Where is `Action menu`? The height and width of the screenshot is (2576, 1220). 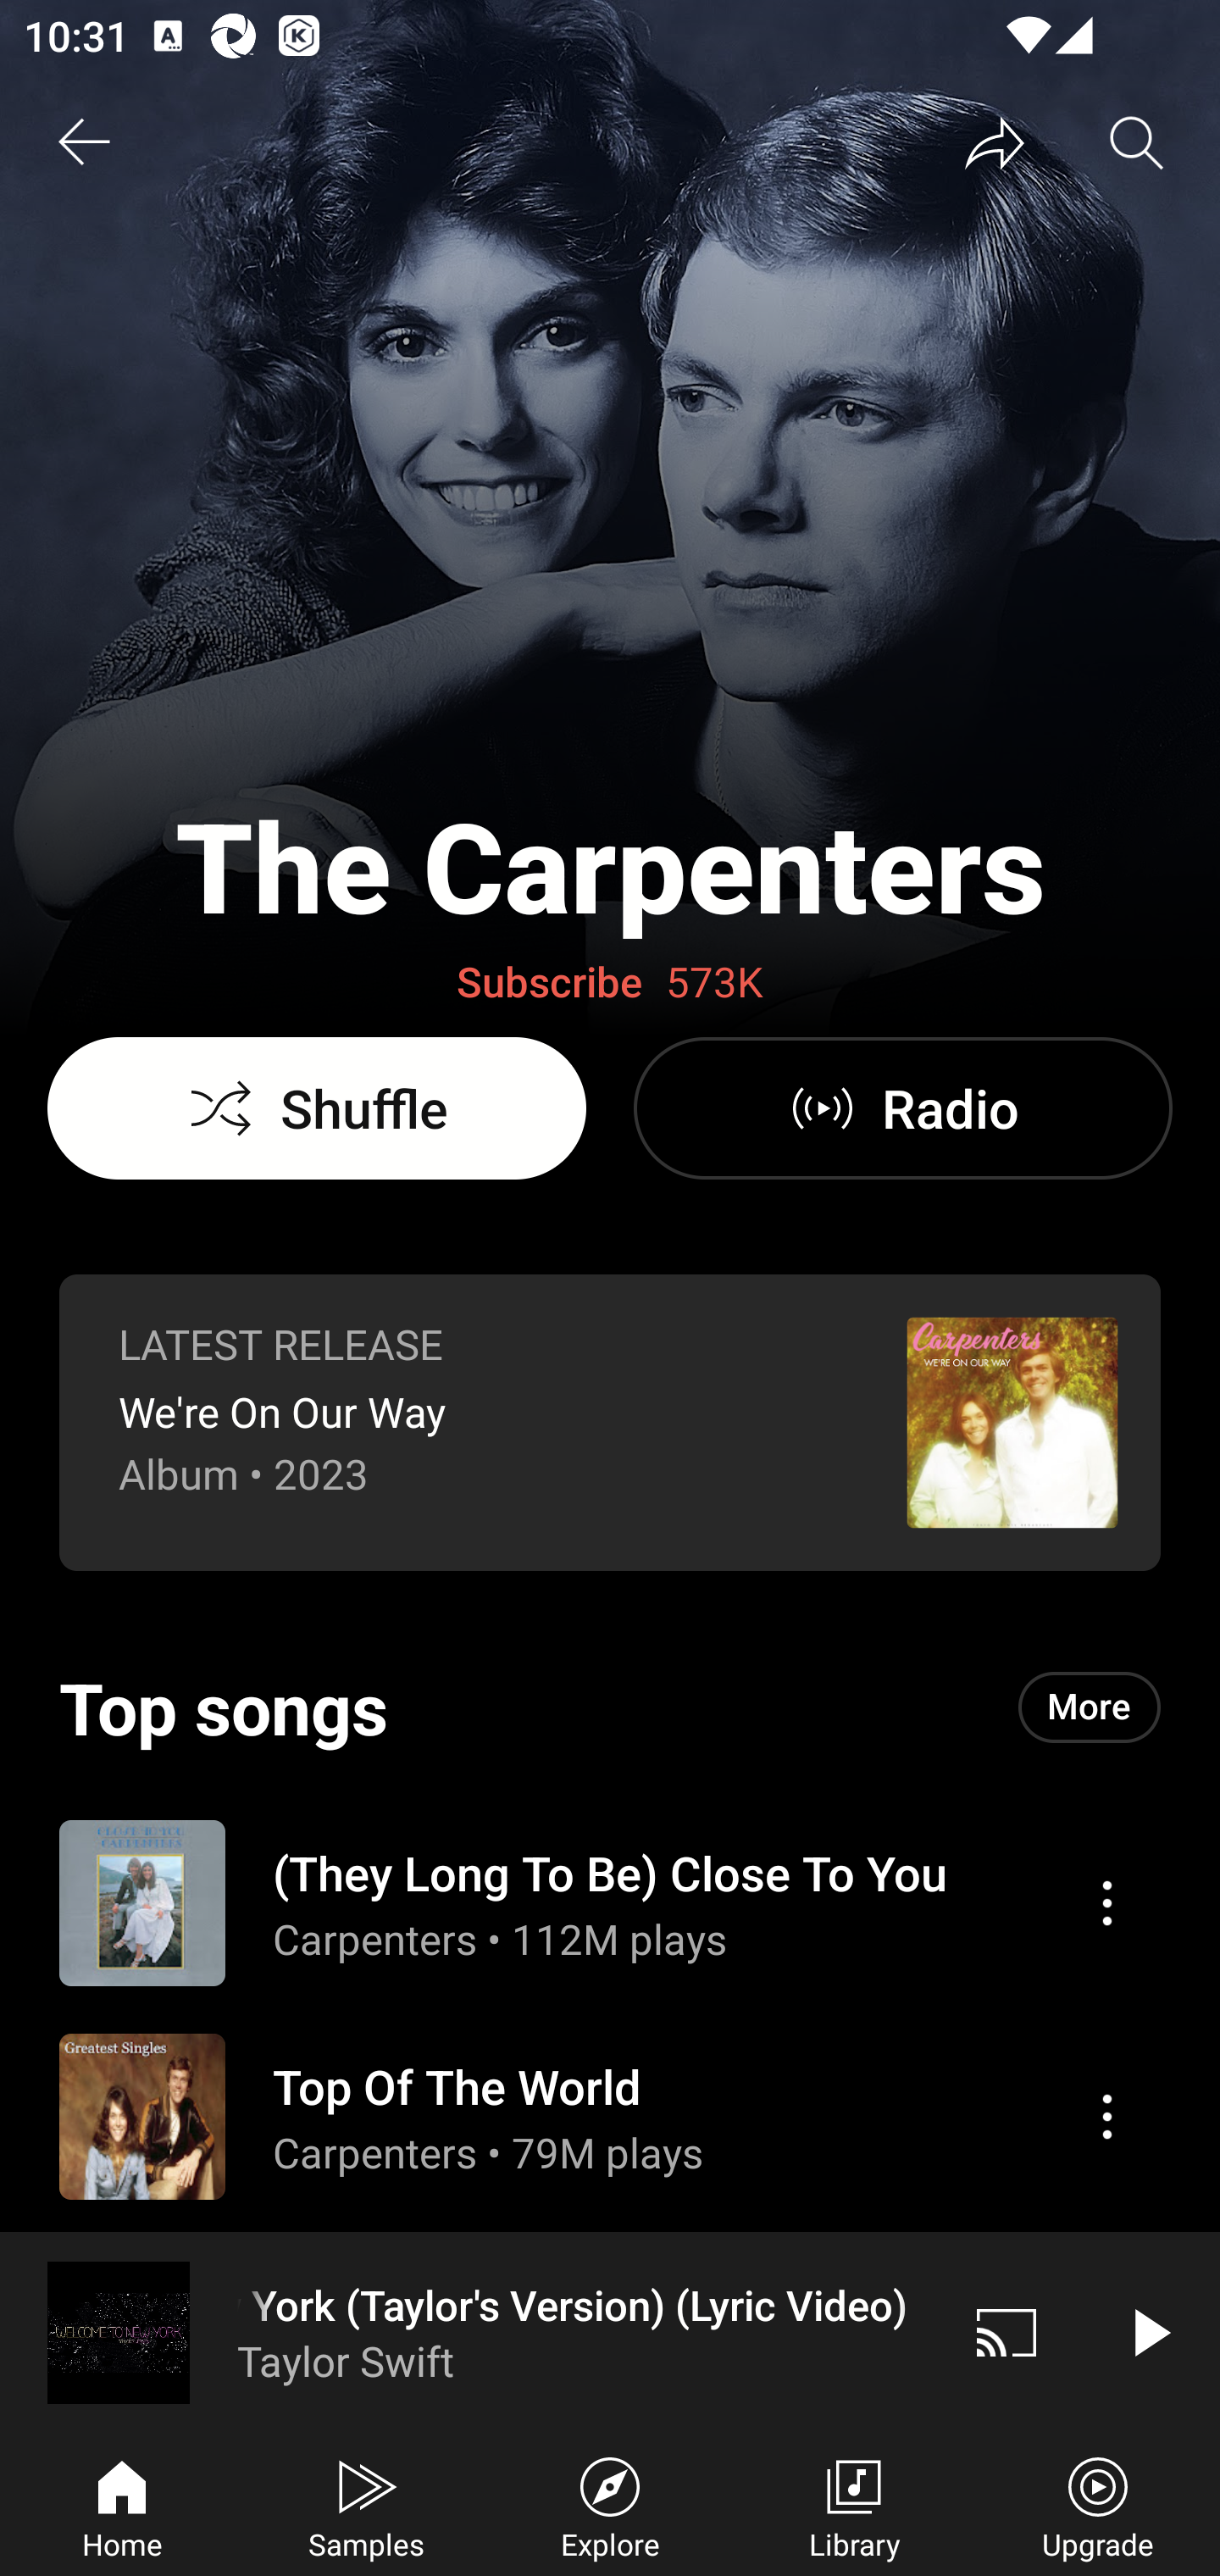 Action menu is located at coordinates (1106, 1903).